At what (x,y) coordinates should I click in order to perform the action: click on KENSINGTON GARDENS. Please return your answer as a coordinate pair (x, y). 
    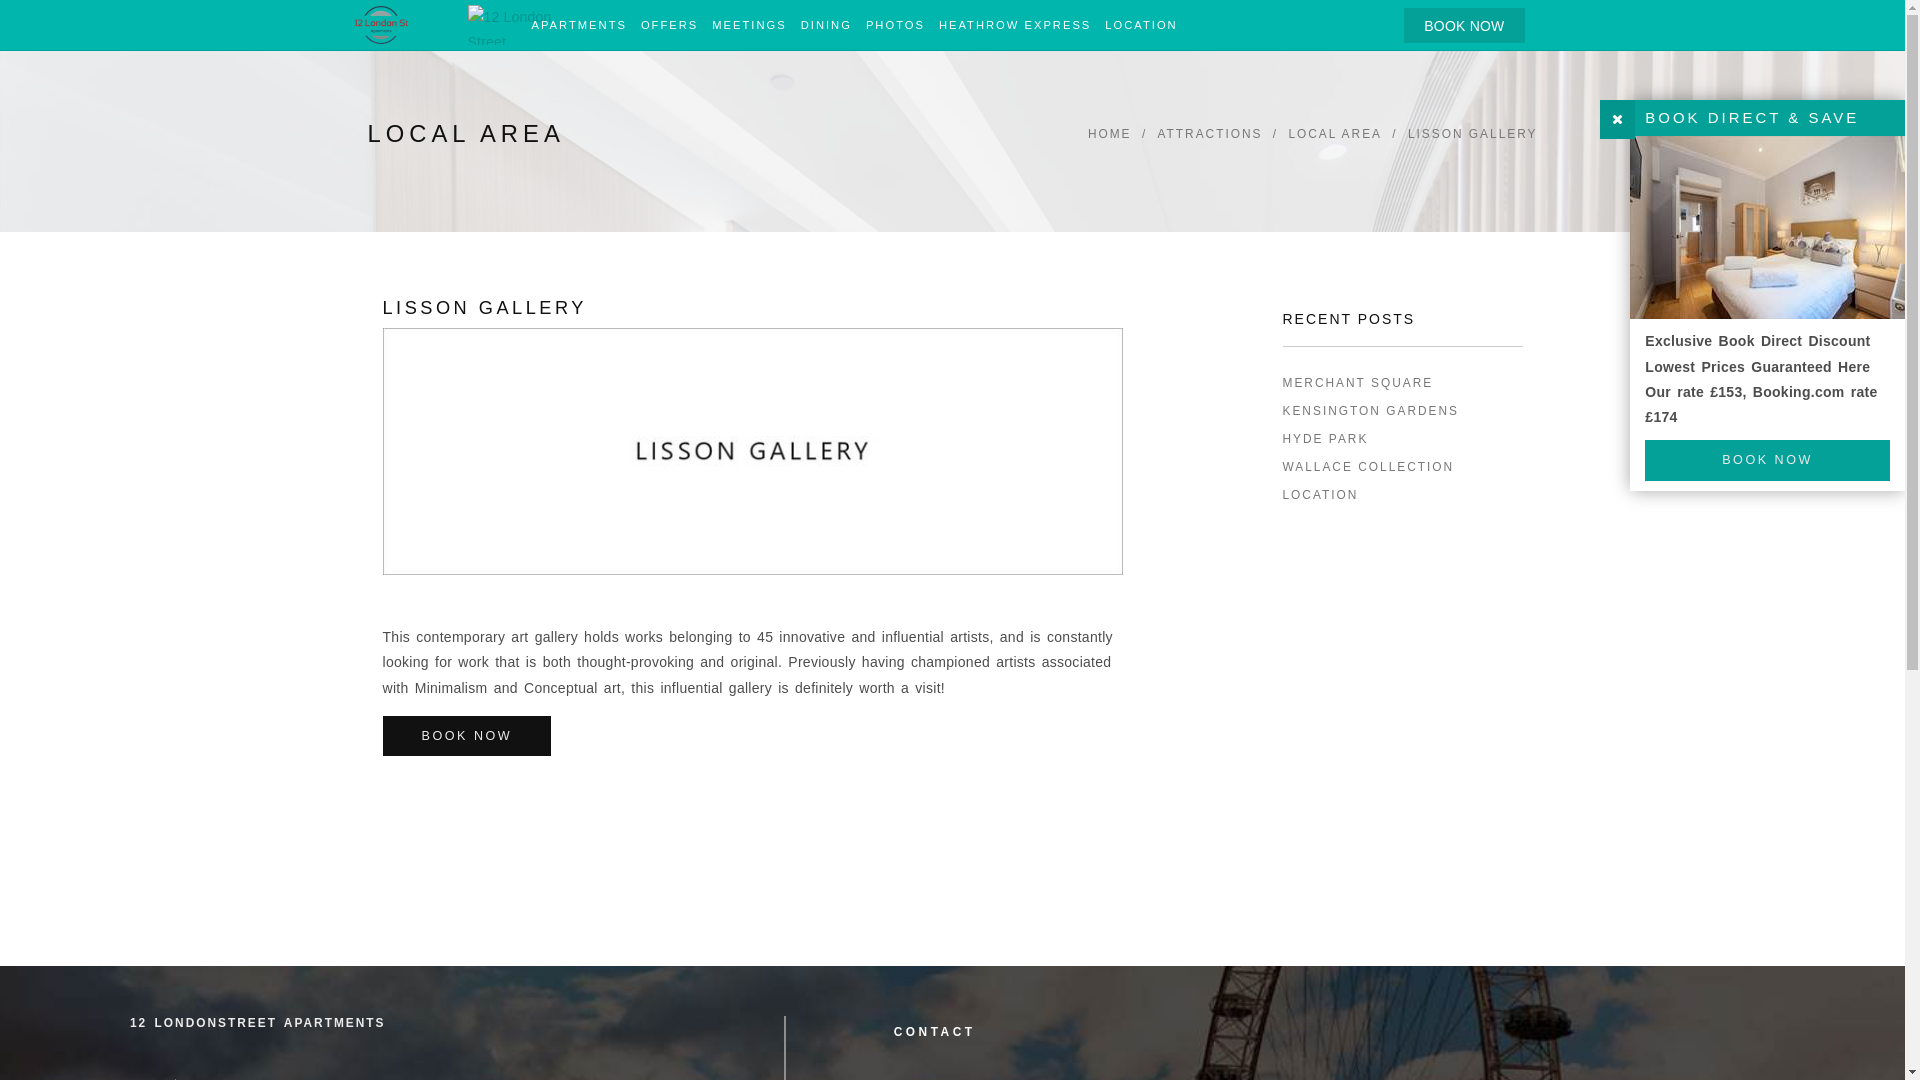
    Looking at the image, I should click on (1402, 412).